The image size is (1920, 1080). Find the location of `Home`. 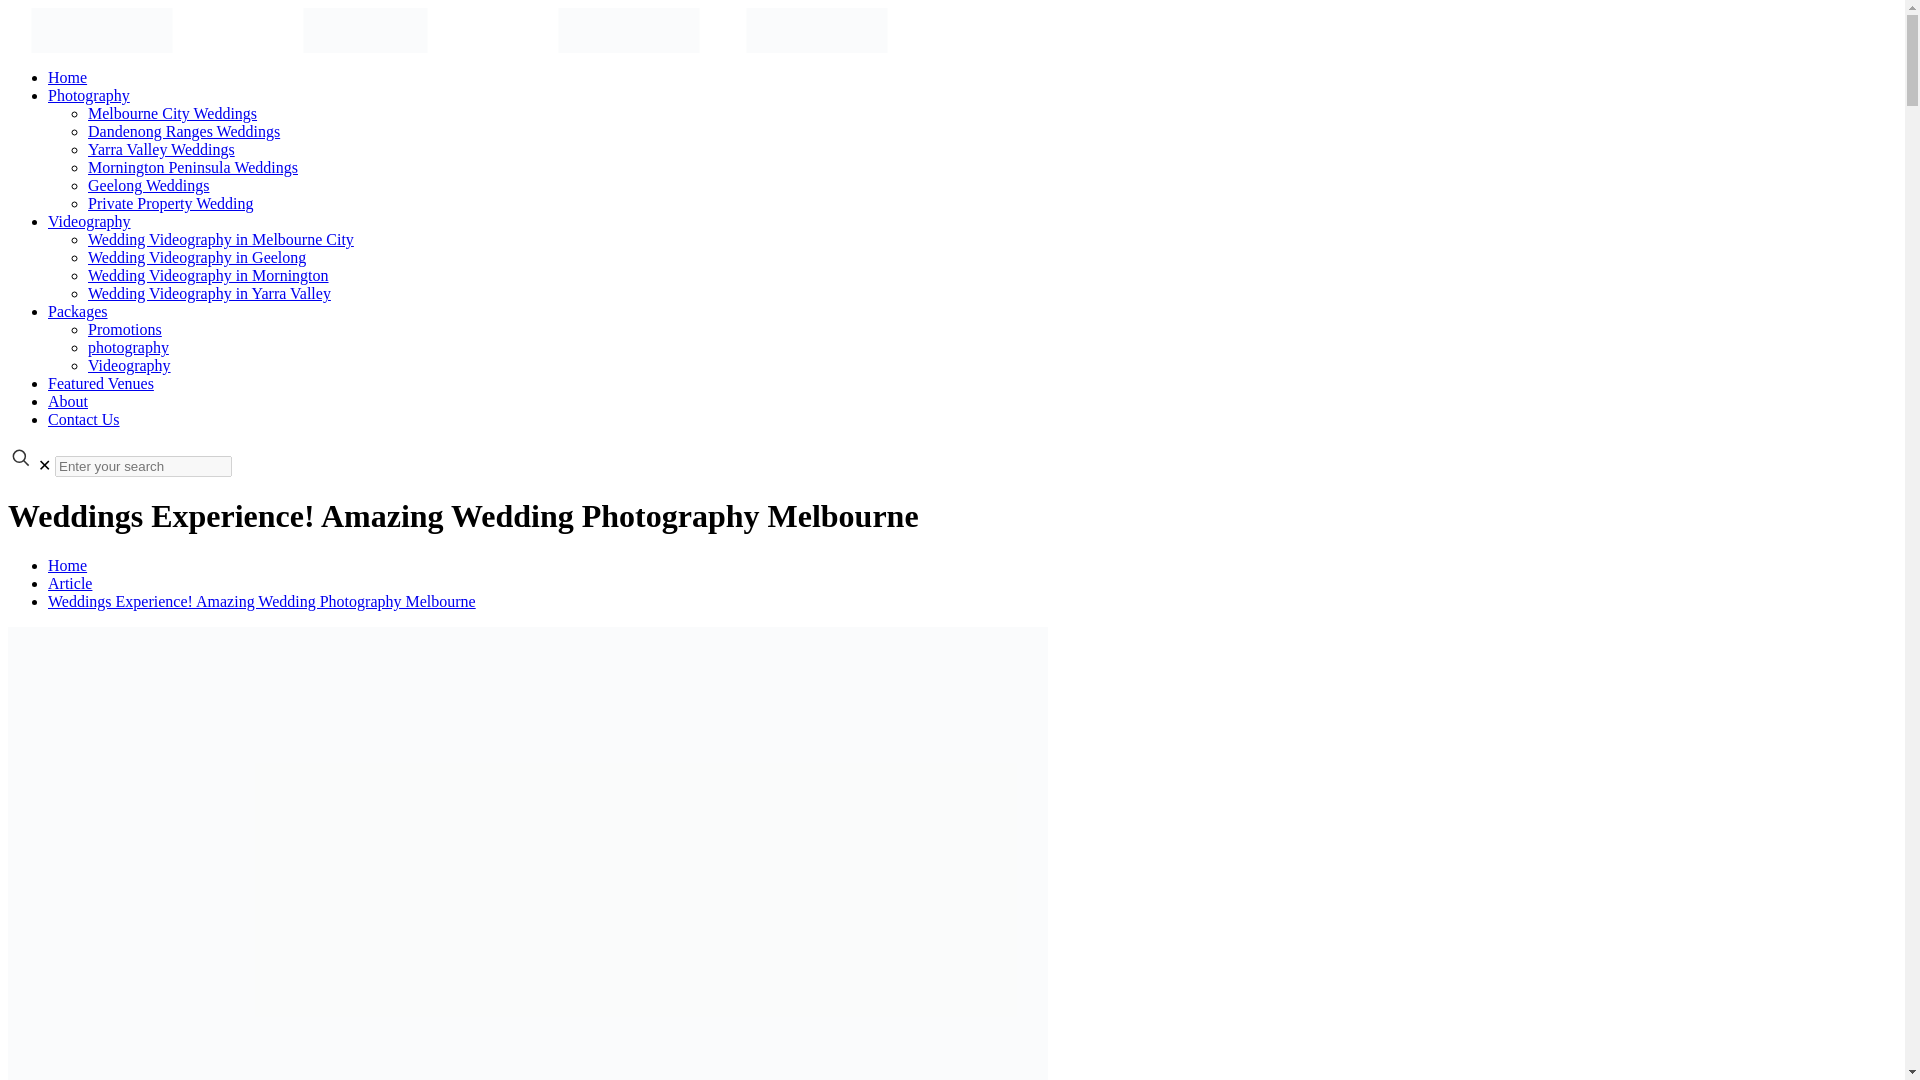

Home is located at coordinates (67, 78).